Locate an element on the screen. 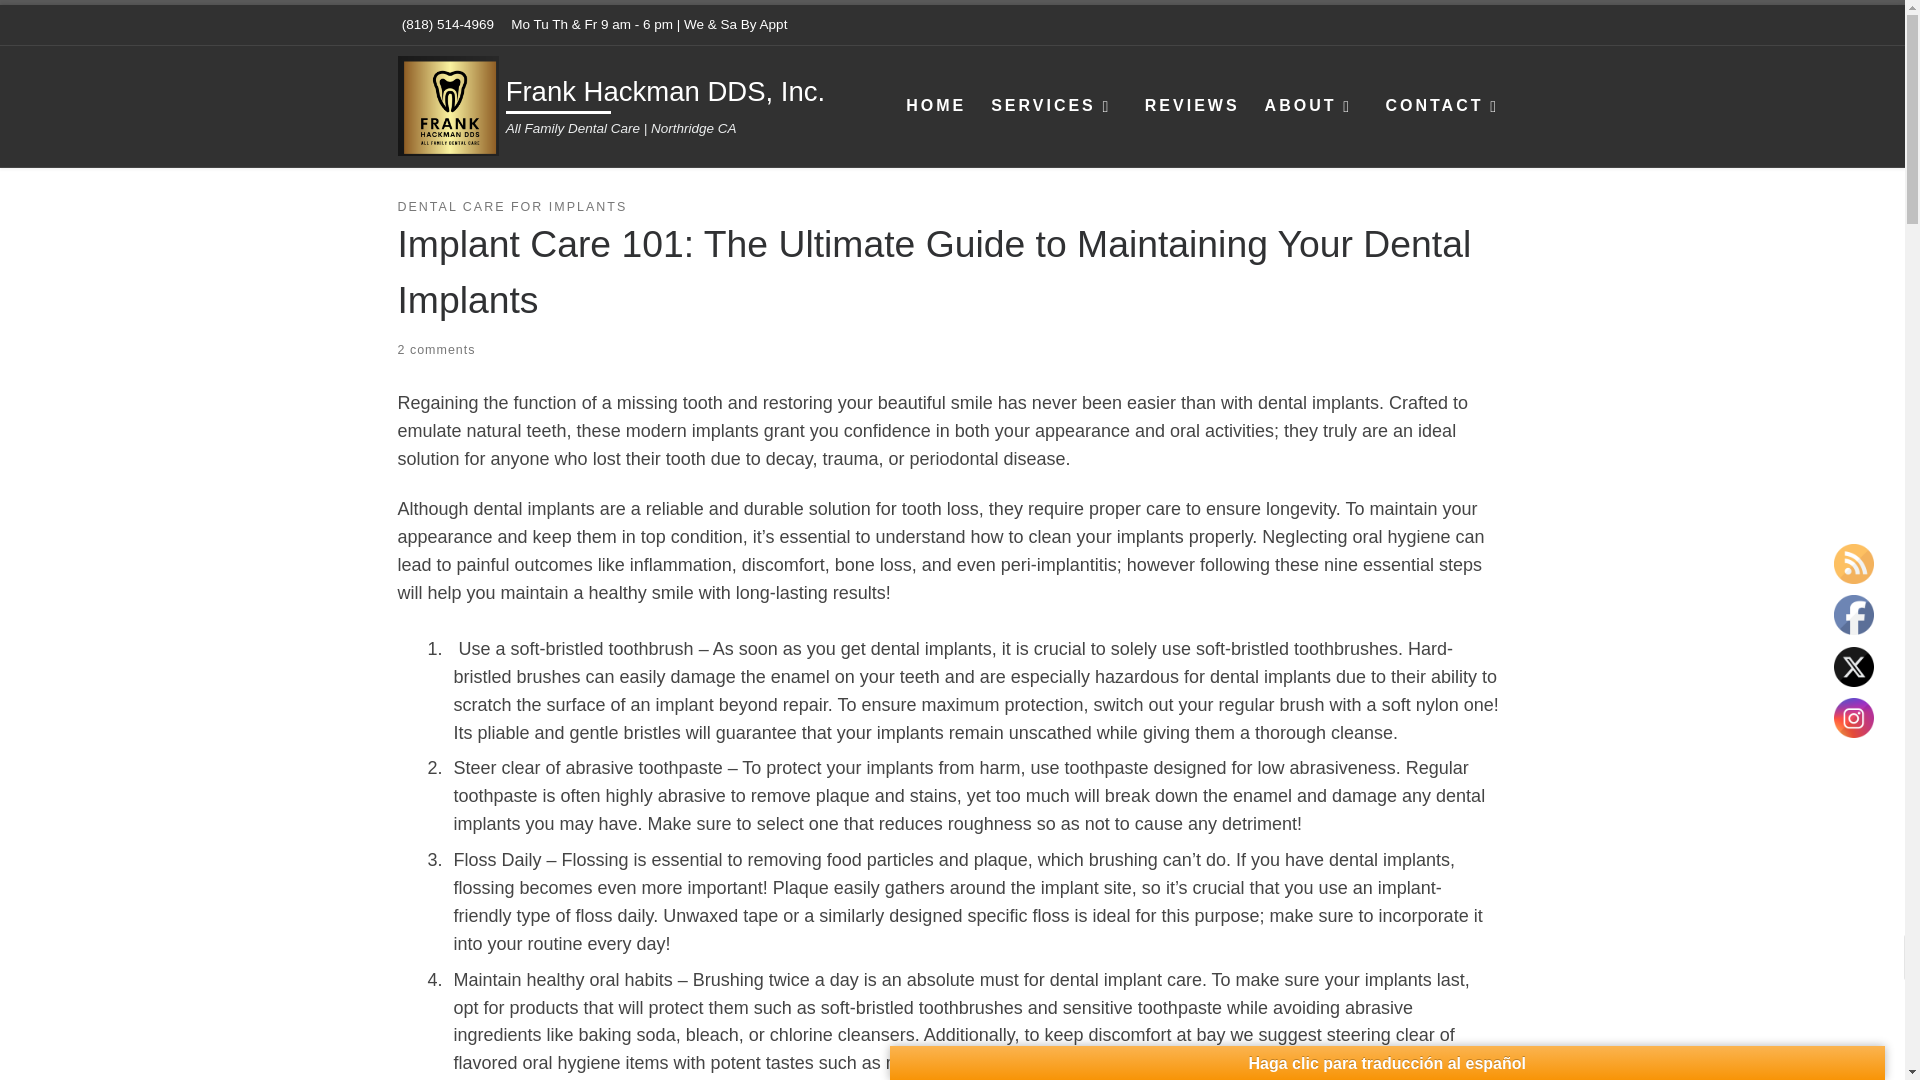 The image size is (1920, 1080). HOME is located at coordinates (936, 106).